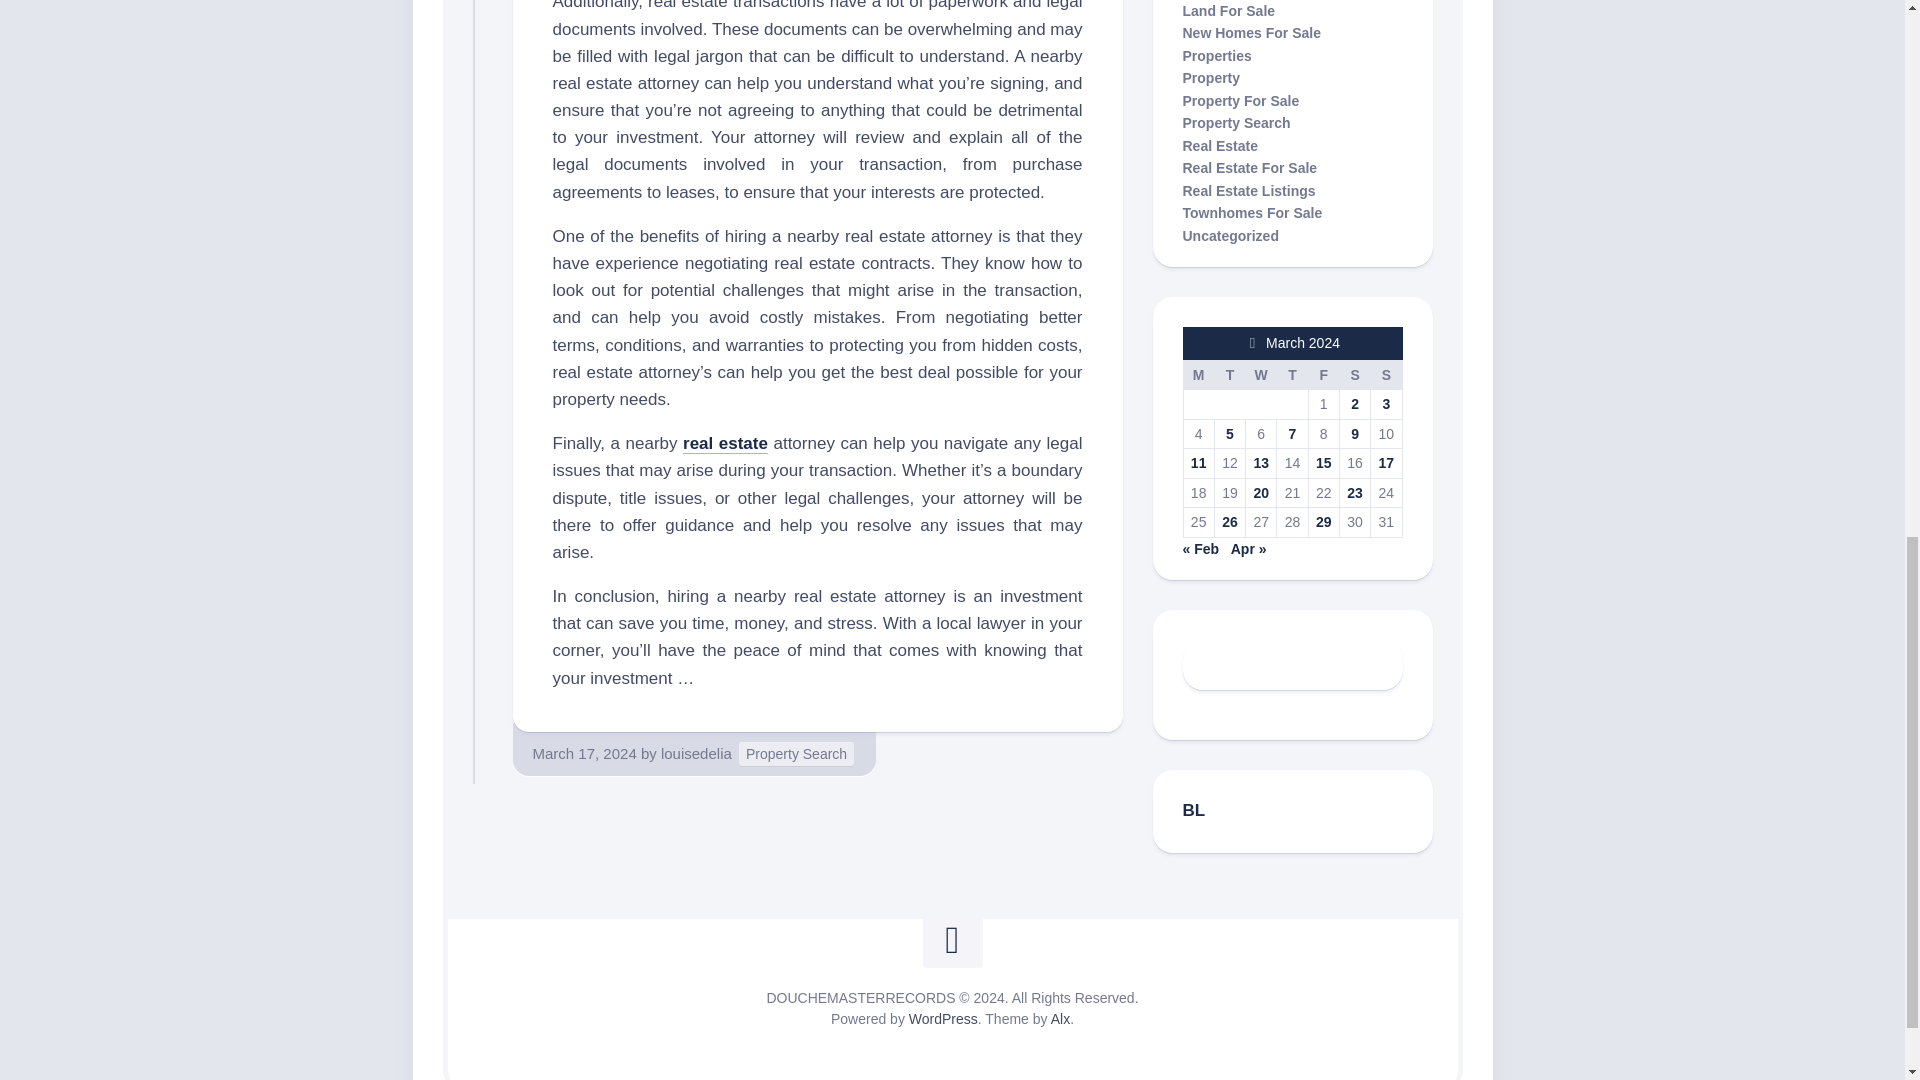 This screenshot has height=1080, width=1920. I want to click on Wednesday, so click(1261, 374).